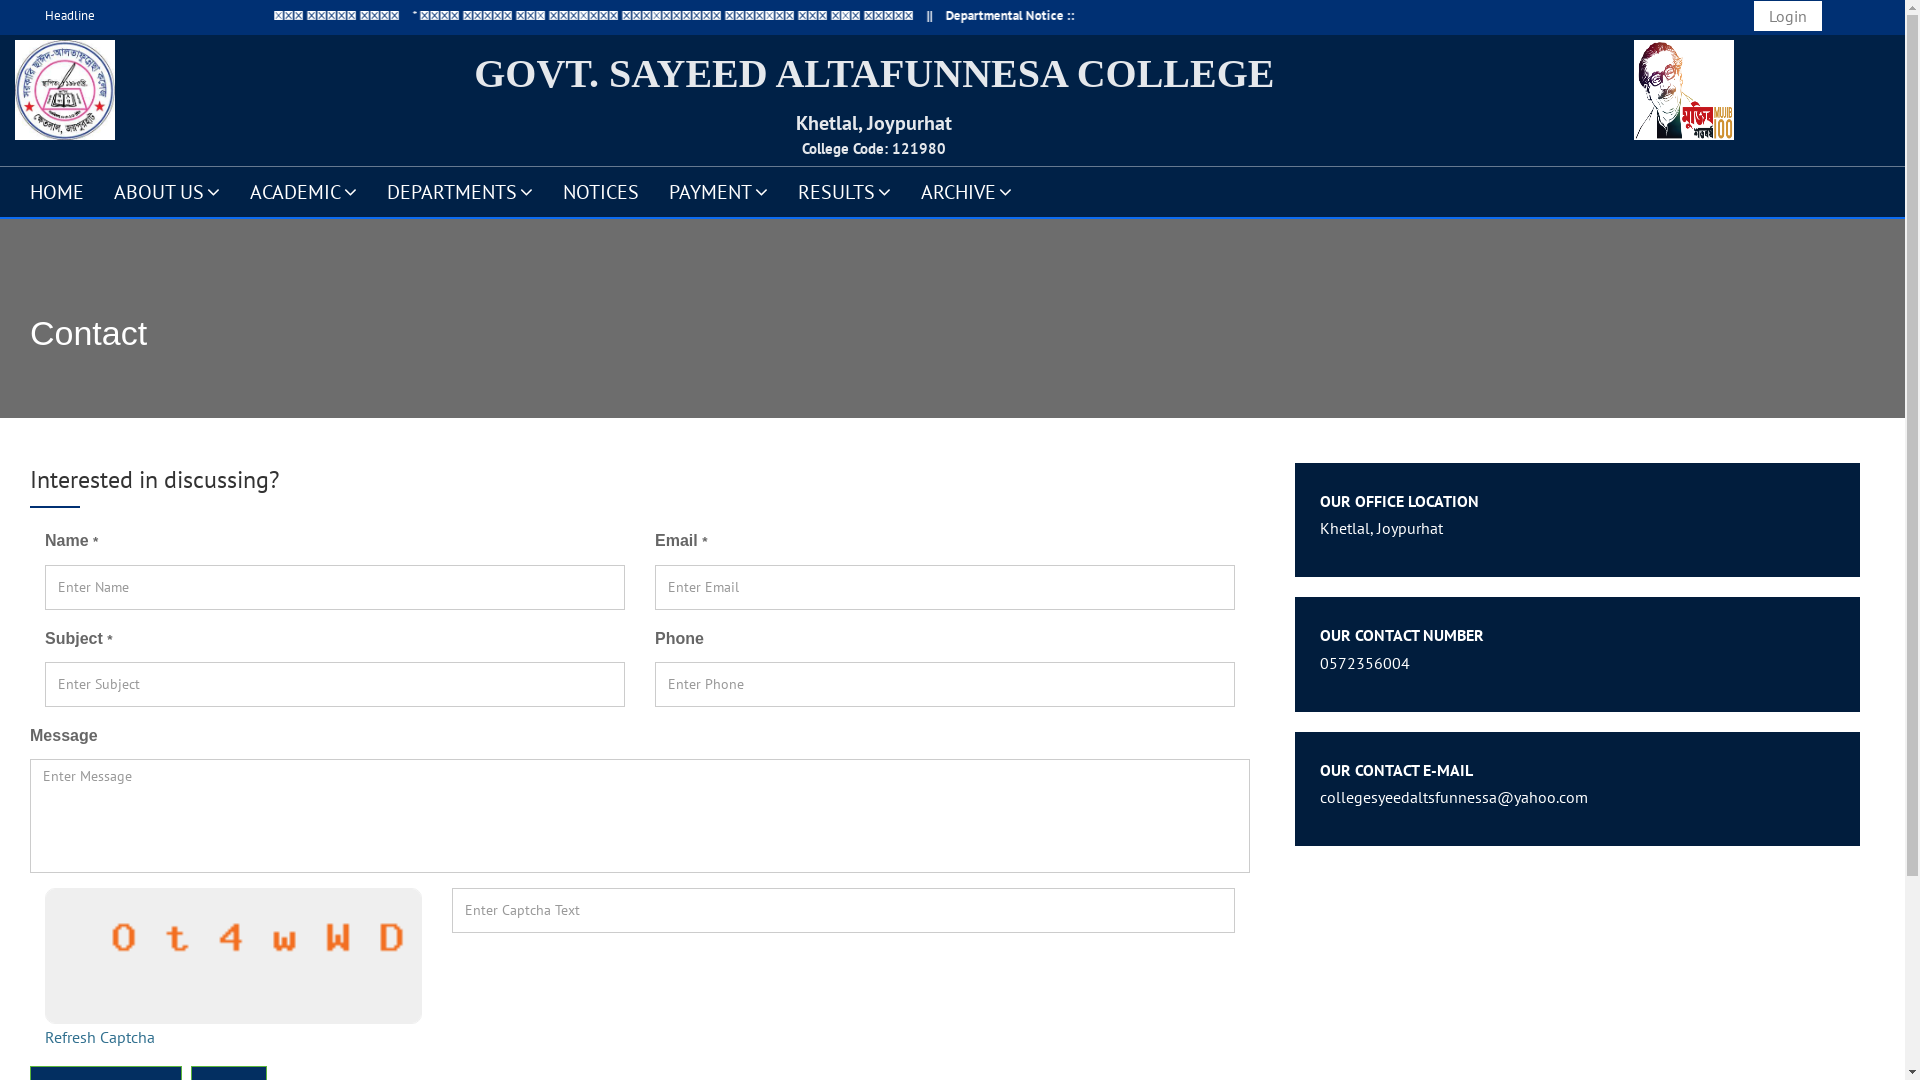  I want to click on ARCHIVE, so click(966, 191).